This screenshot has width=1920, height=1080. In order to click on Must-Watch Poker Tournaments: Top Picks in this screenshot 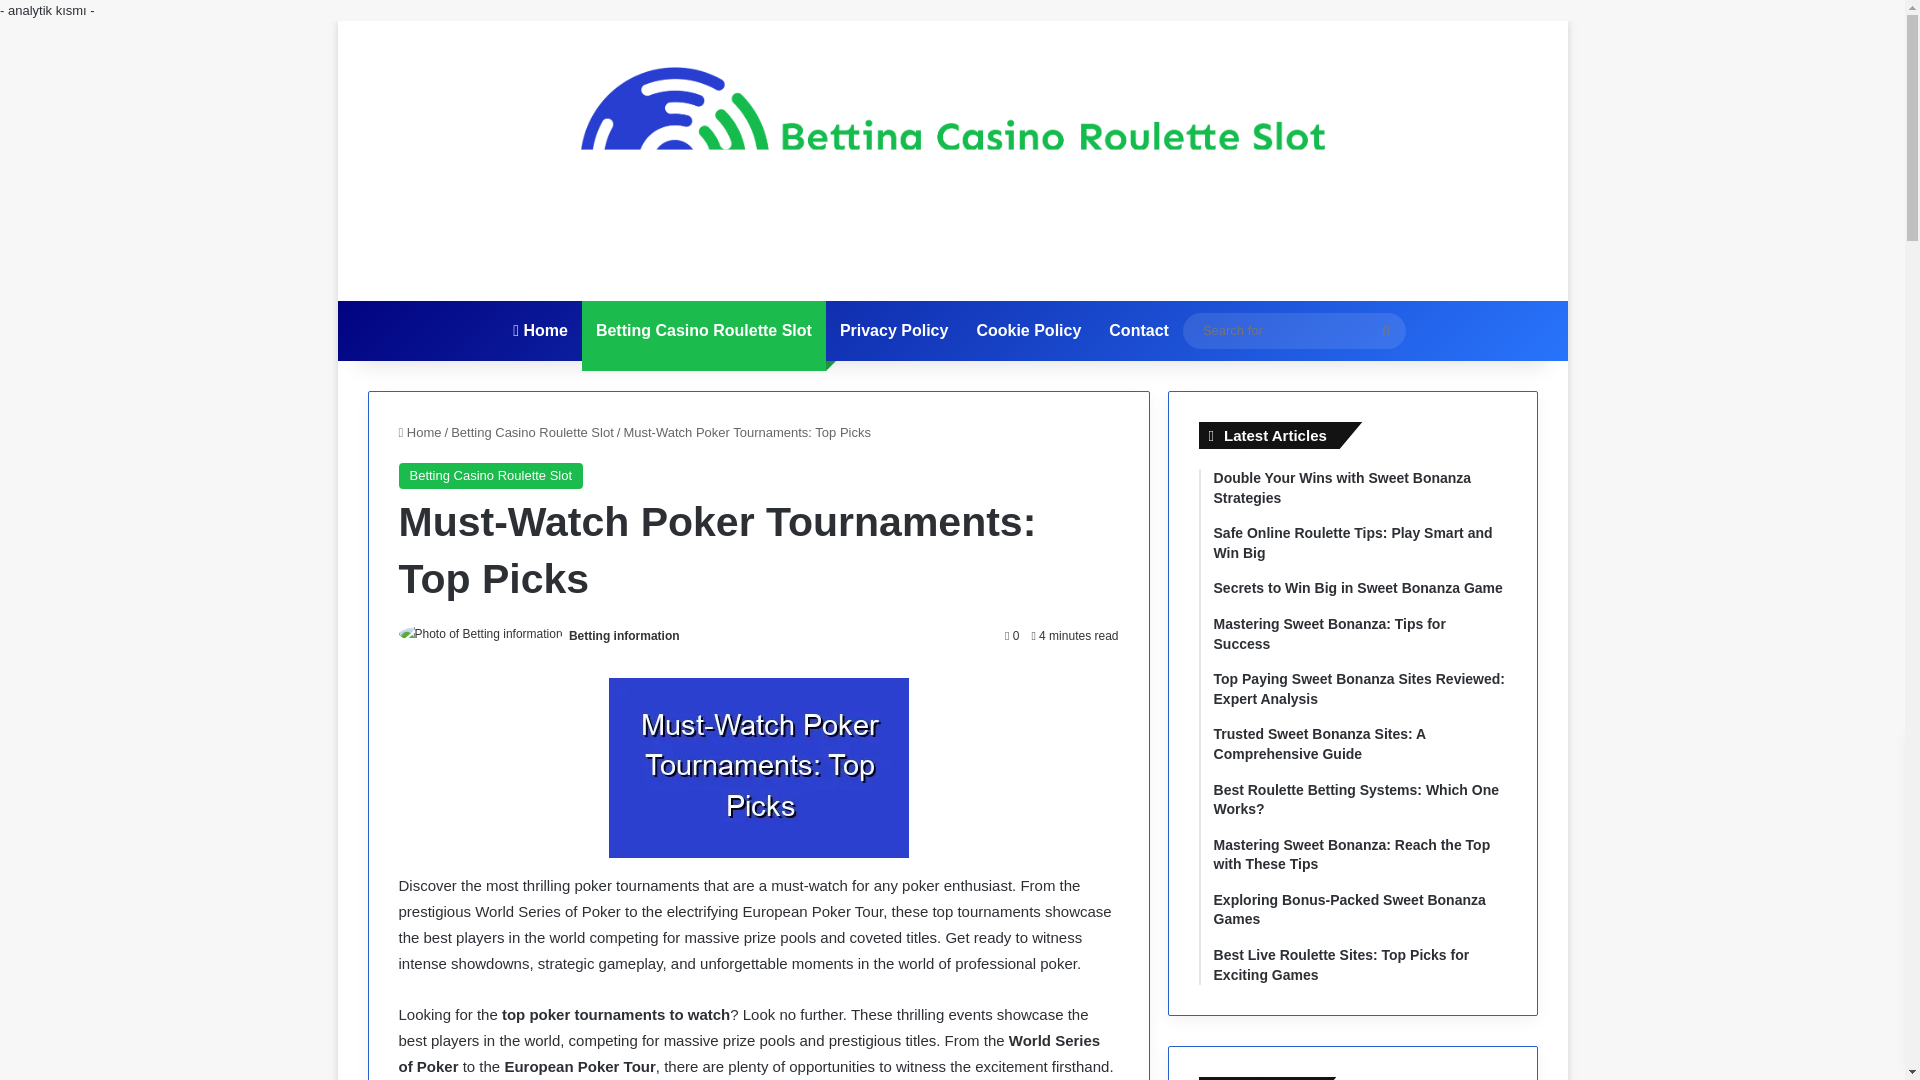, I will do `click(758, 768)`.